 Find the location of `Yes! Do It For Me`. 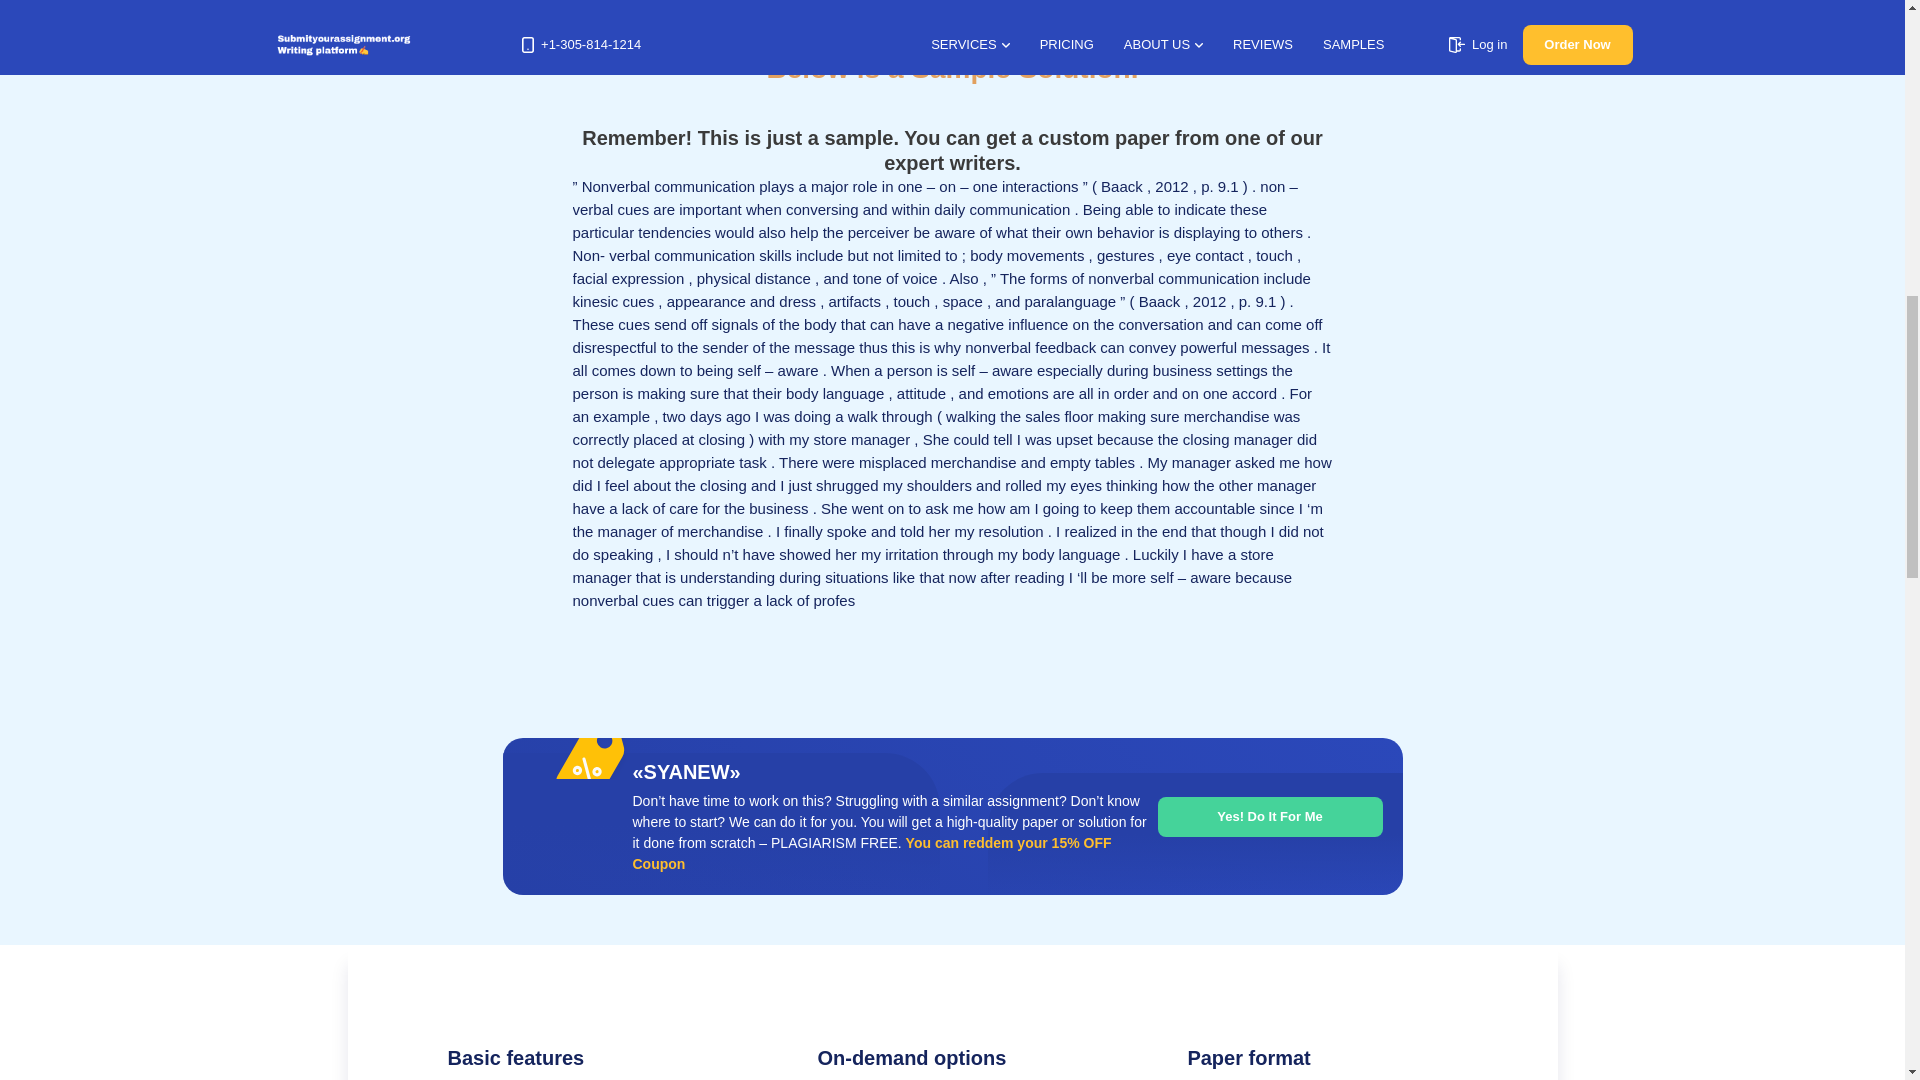

Yes! Do It For Me is located at coordinates (1270, 817).